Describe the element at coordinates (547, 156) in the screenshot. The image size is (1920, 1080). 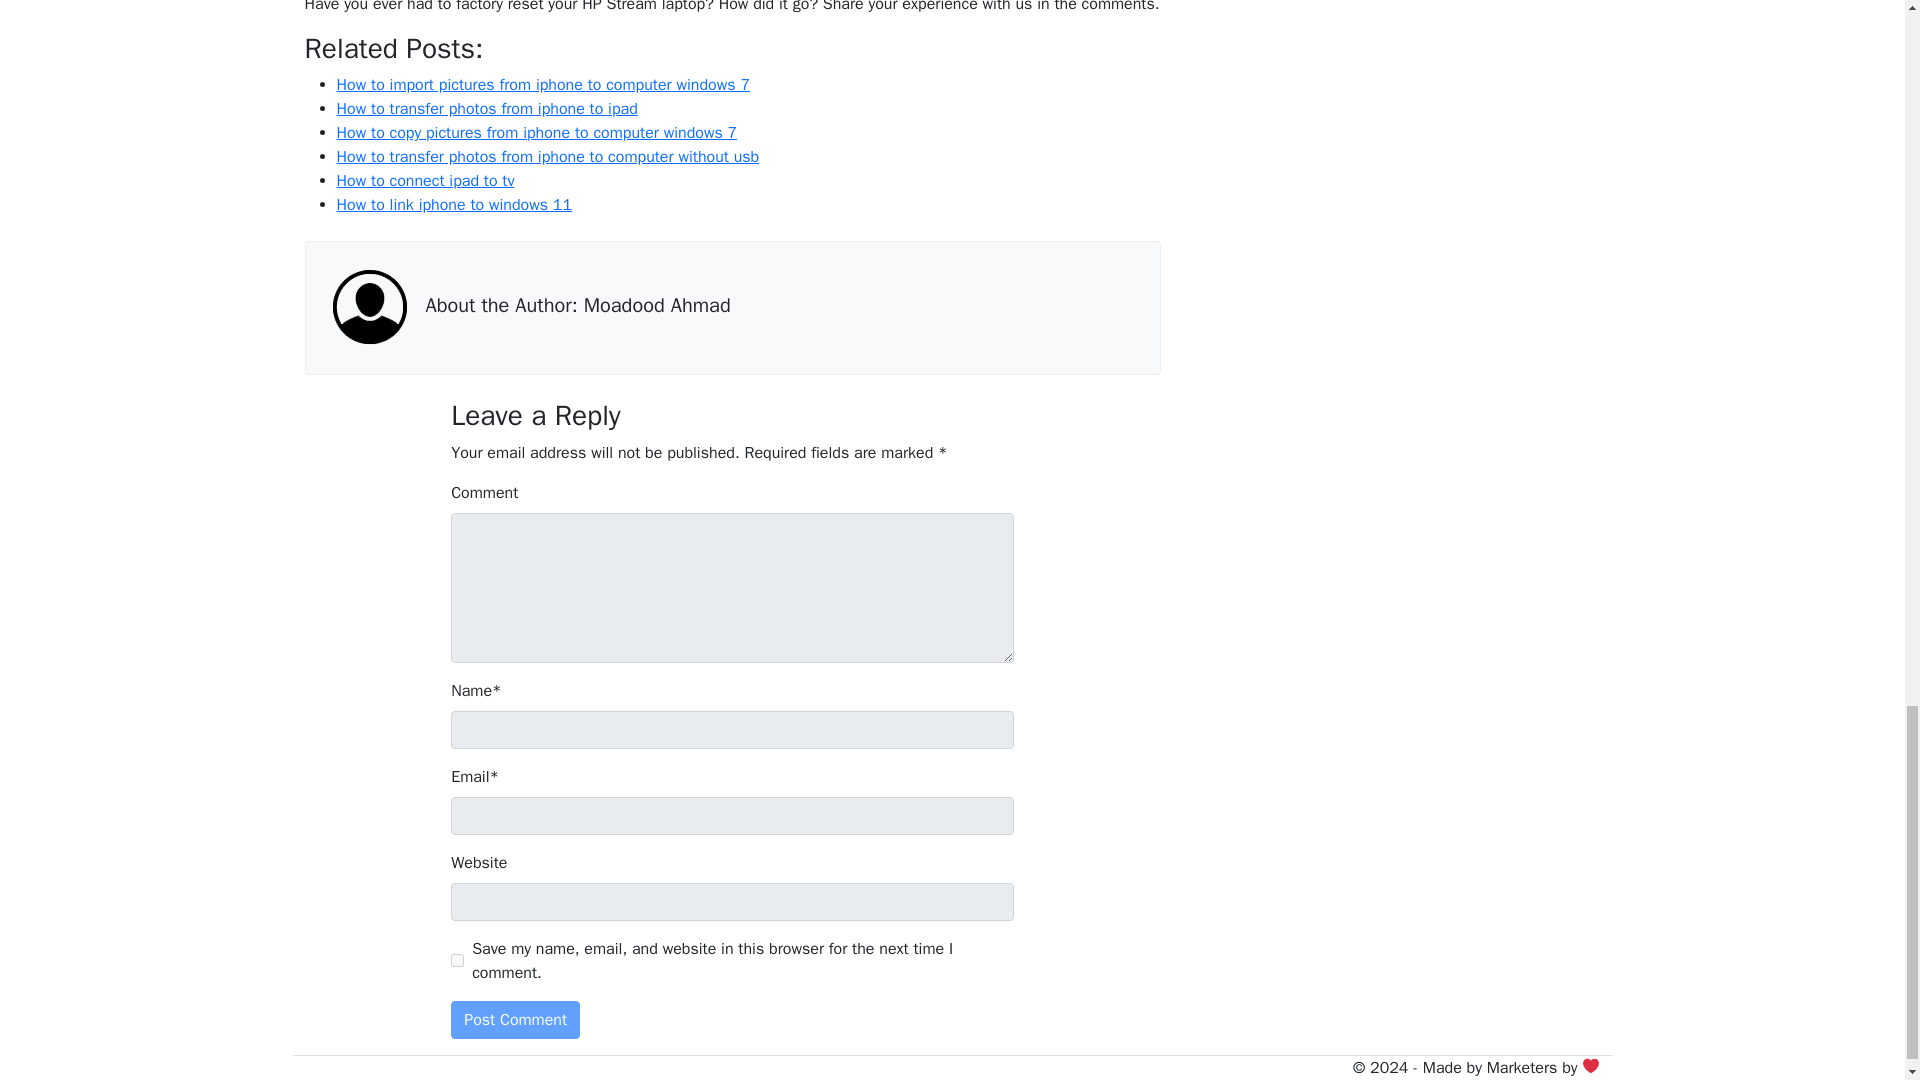
I see `How to transfer photos from iphone to computer without usb` at that location.